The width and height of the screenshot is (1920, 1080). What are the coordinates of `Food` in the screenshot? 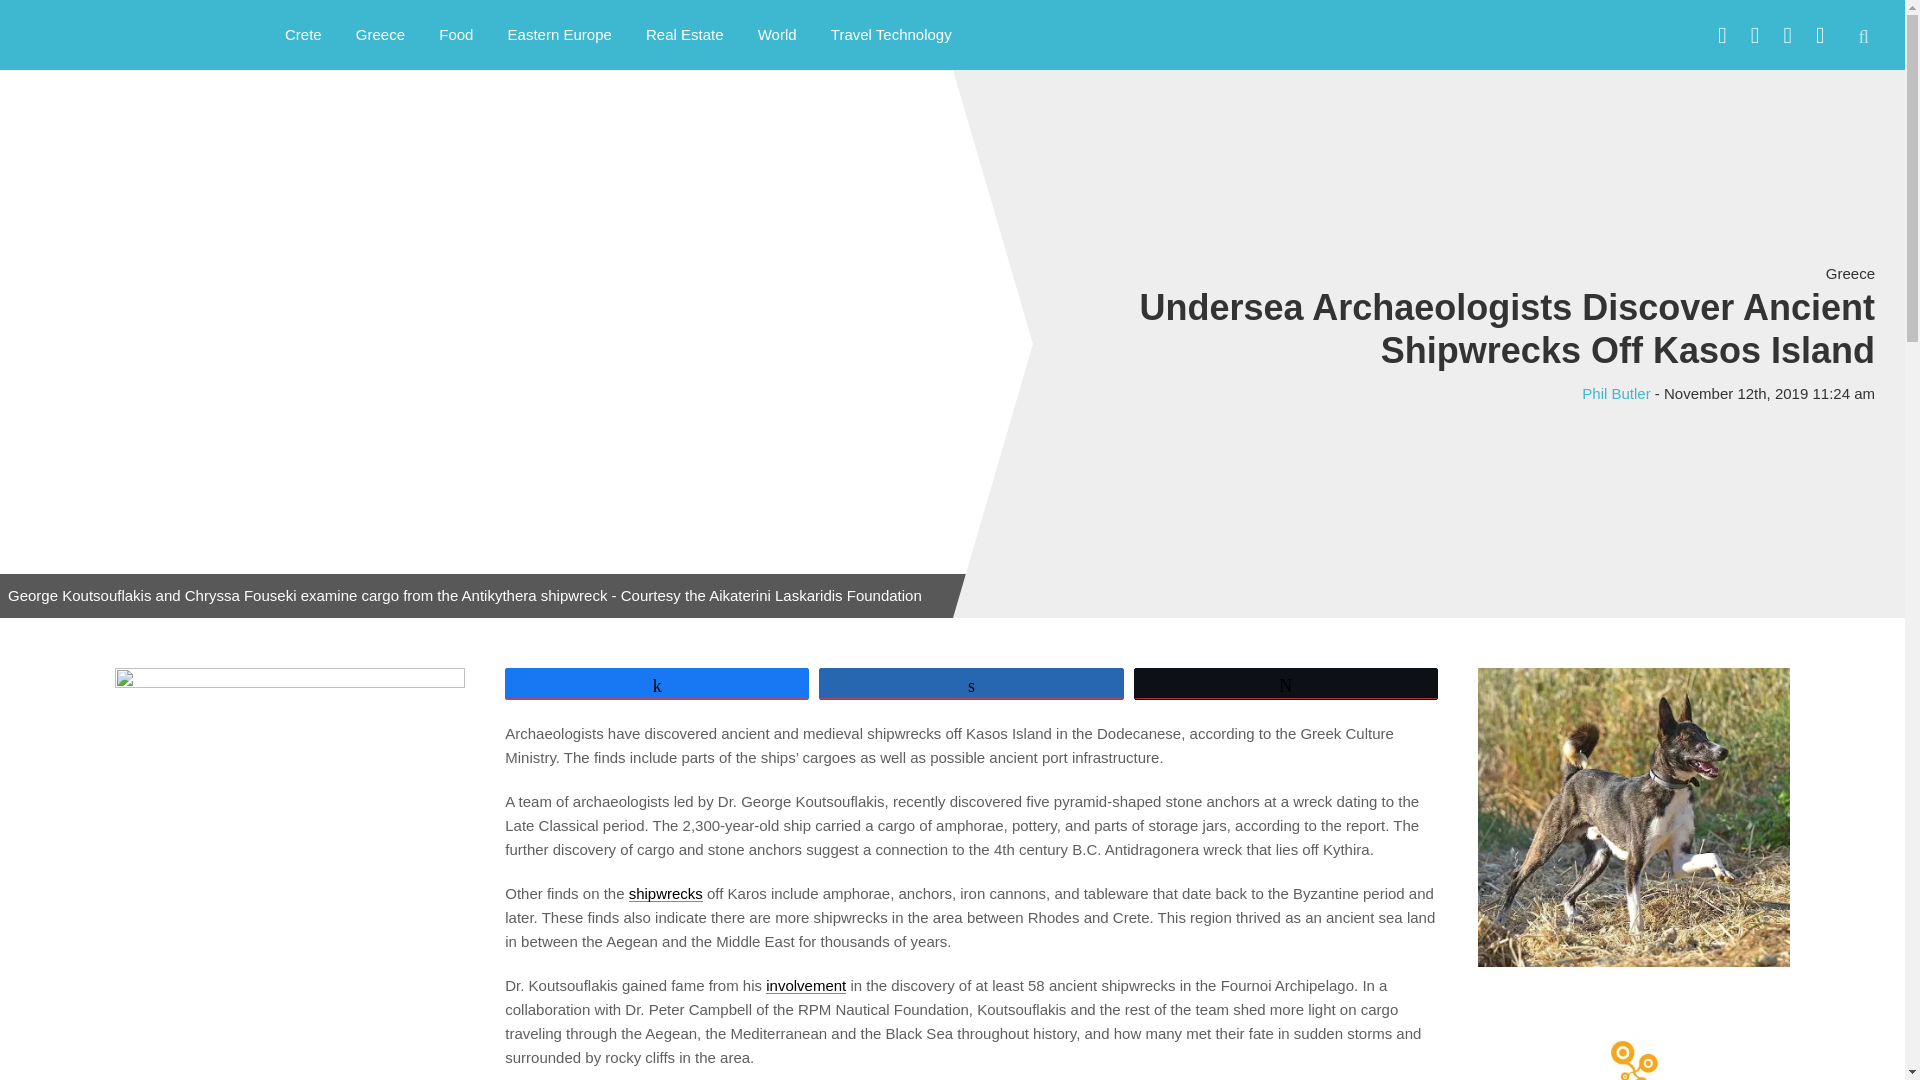 It's located at (456, 34).